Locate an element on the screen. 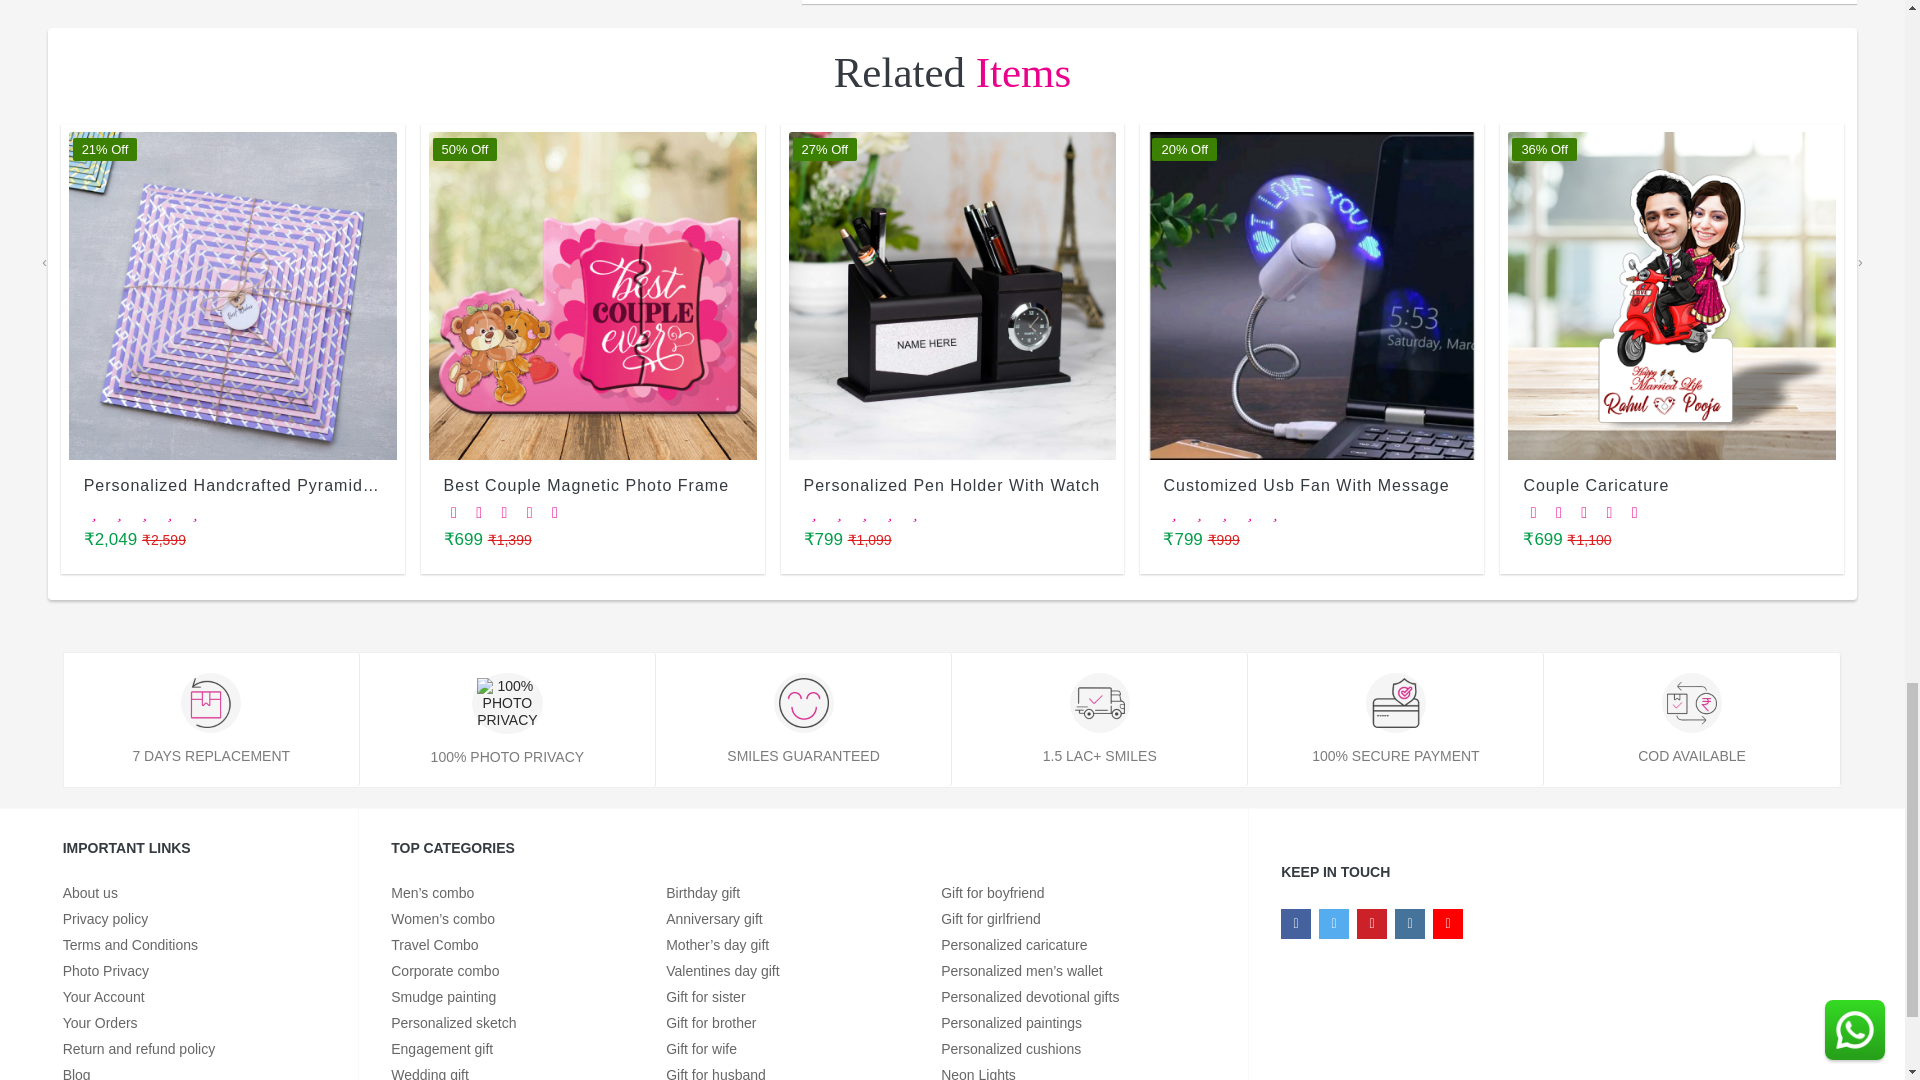 The image size is (1920, 1080). Personalized pen holder with watch is located at coordinates (951, 296).